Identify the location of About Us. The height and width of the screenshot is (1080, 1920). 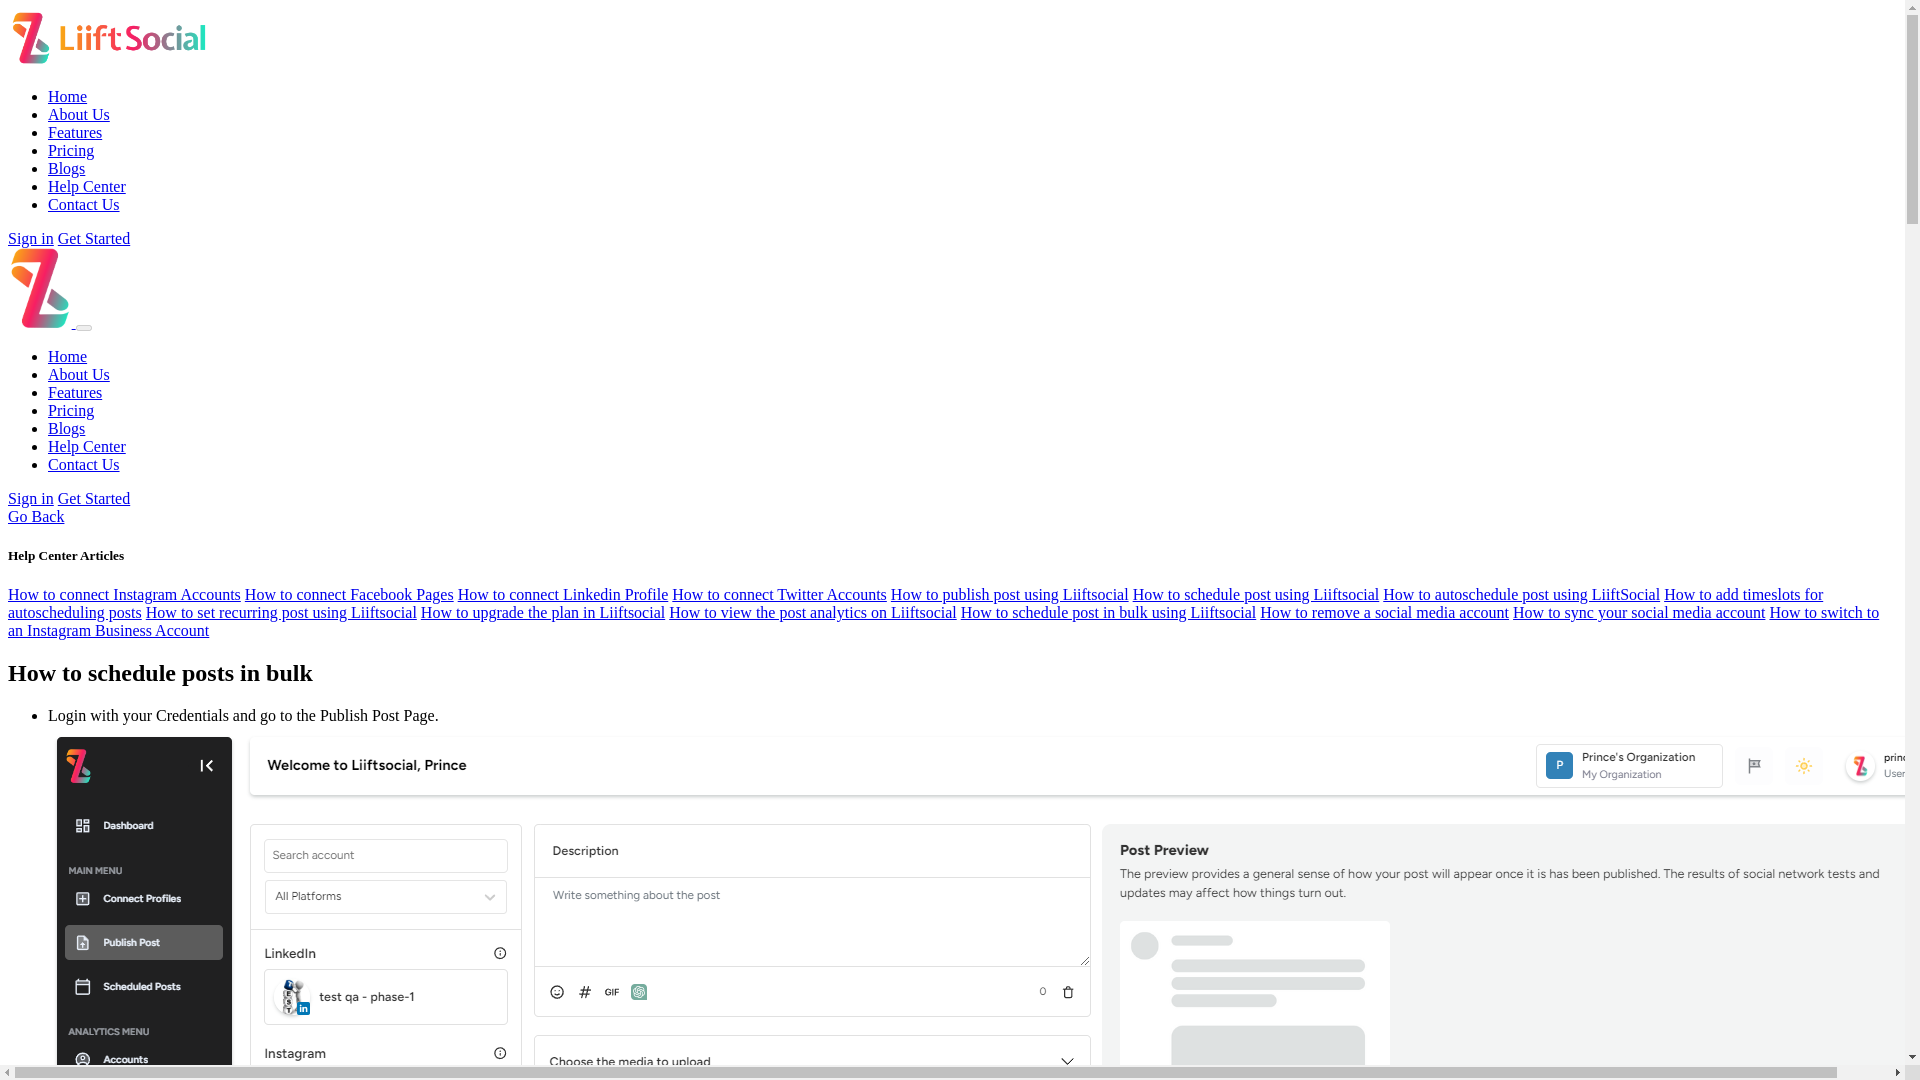
(78, 374).